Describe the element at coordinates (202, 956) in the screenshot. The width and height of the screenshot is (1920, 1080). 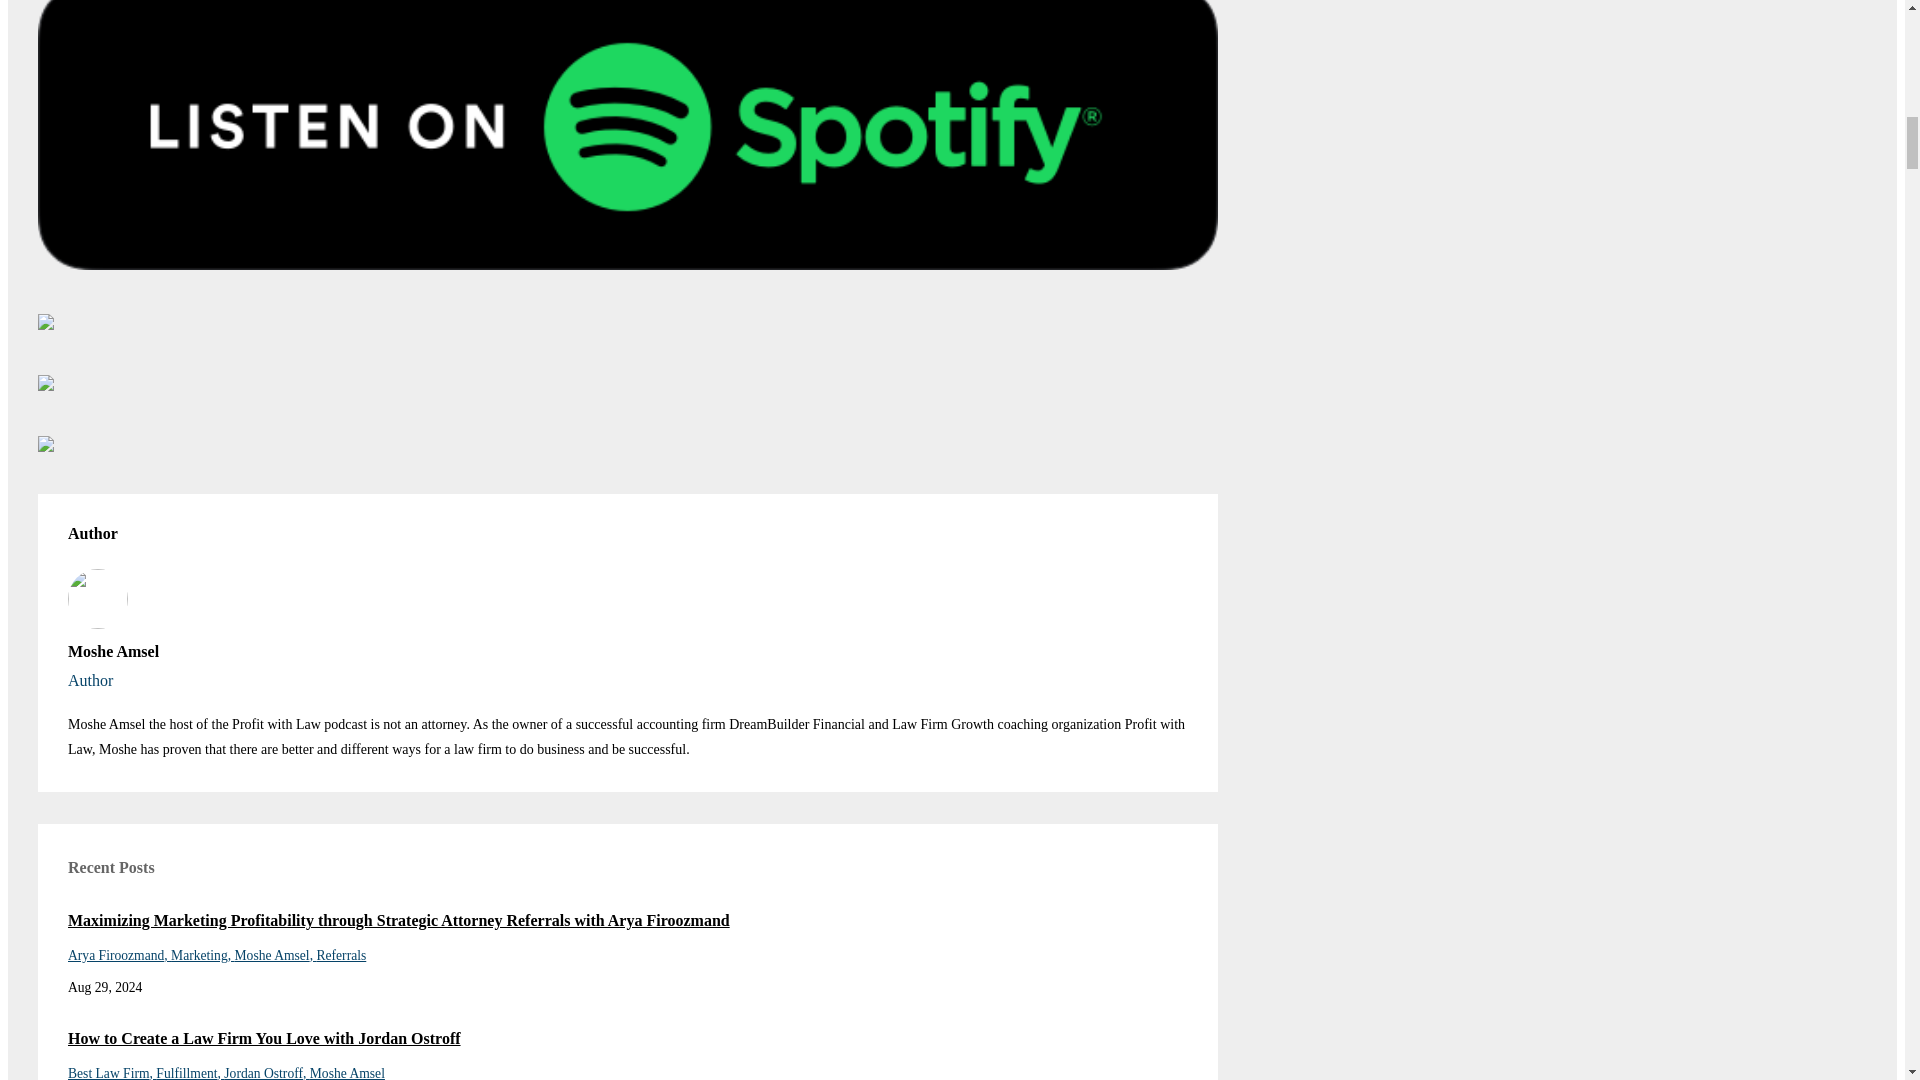
I see `Marketing` at that location.